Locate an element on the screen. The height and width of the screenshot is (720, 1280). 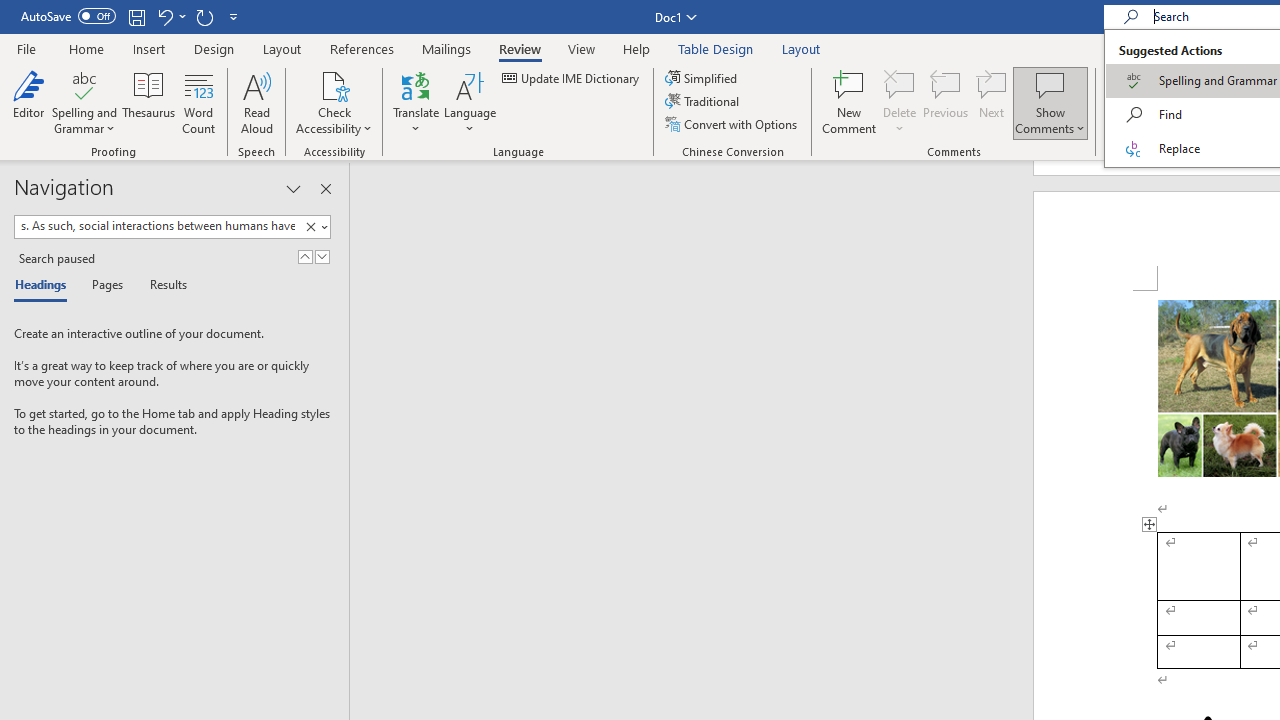
Delete is located at coordinates (900, 84).